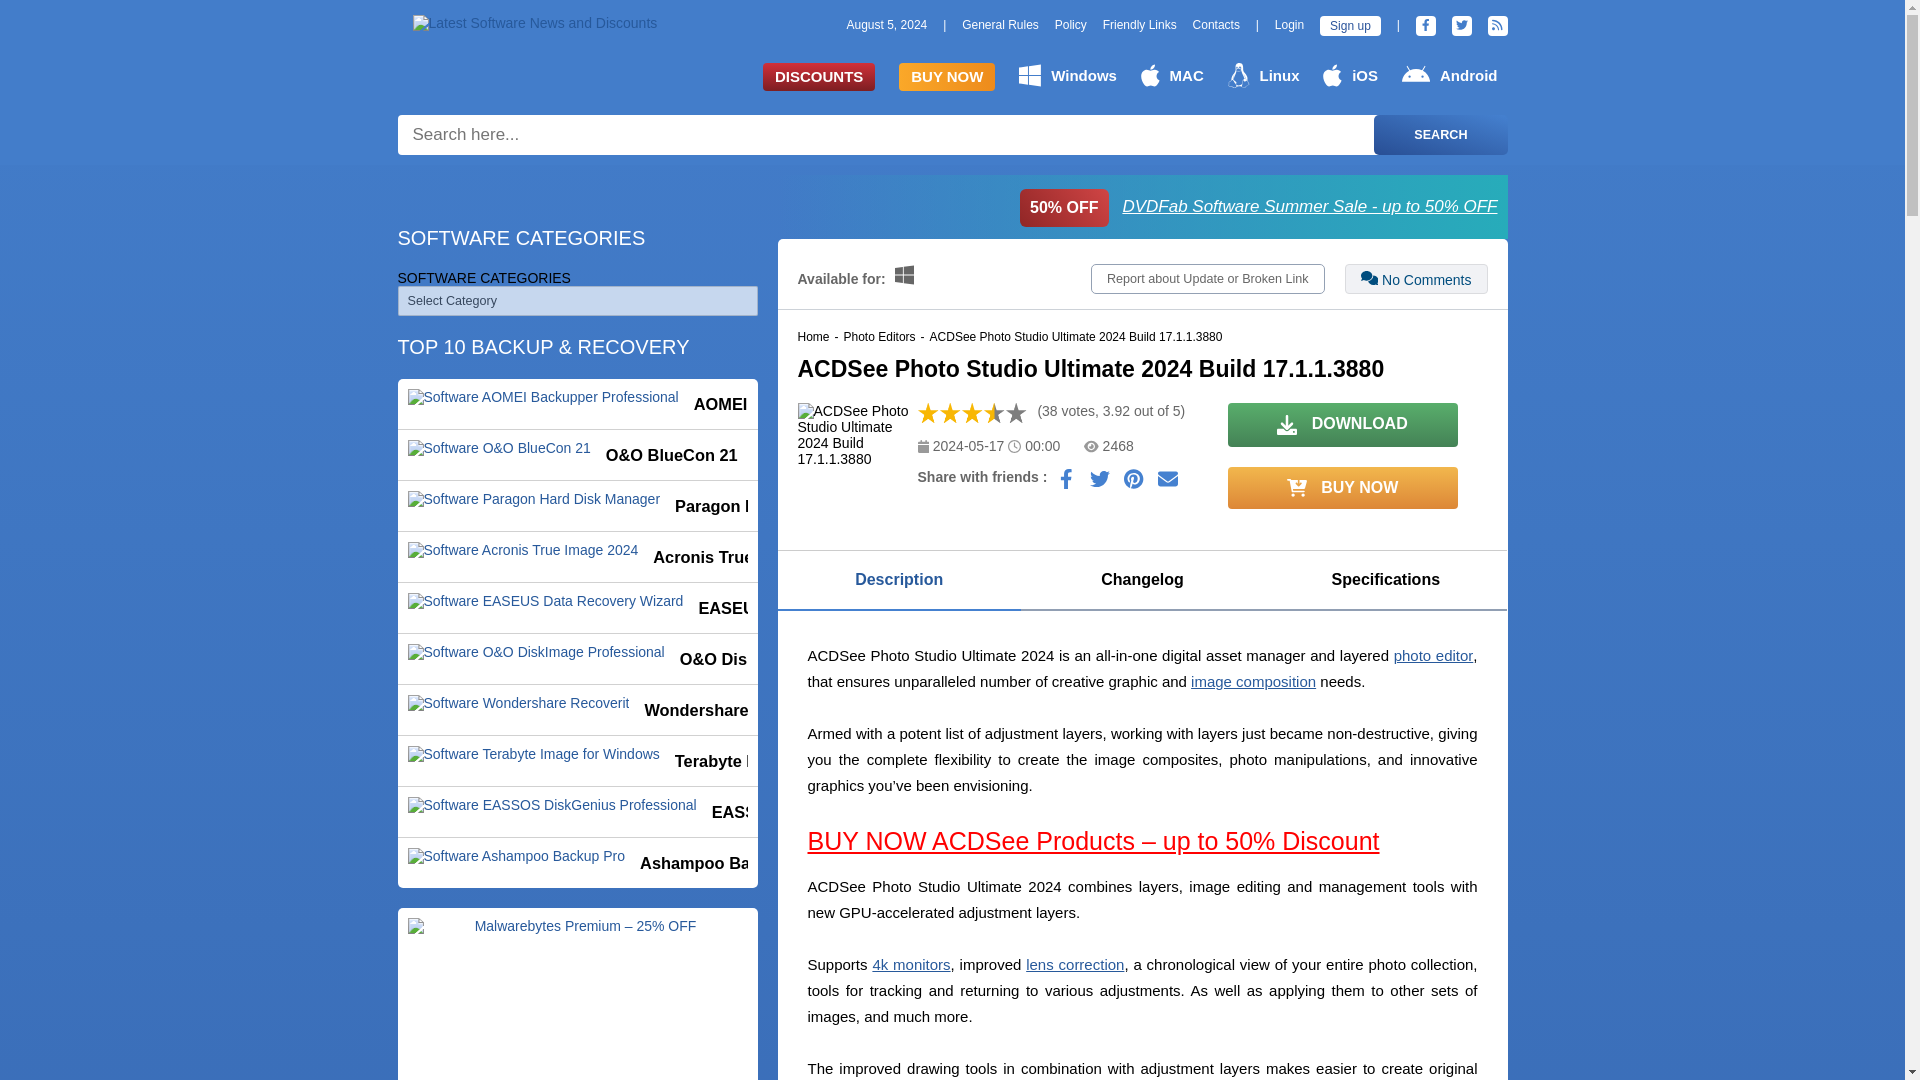 This screenshot has width=1920, height=1080. Describe the element at coordinates (1139, 25) in the screenshot. I see `Friendly Links` at that location.